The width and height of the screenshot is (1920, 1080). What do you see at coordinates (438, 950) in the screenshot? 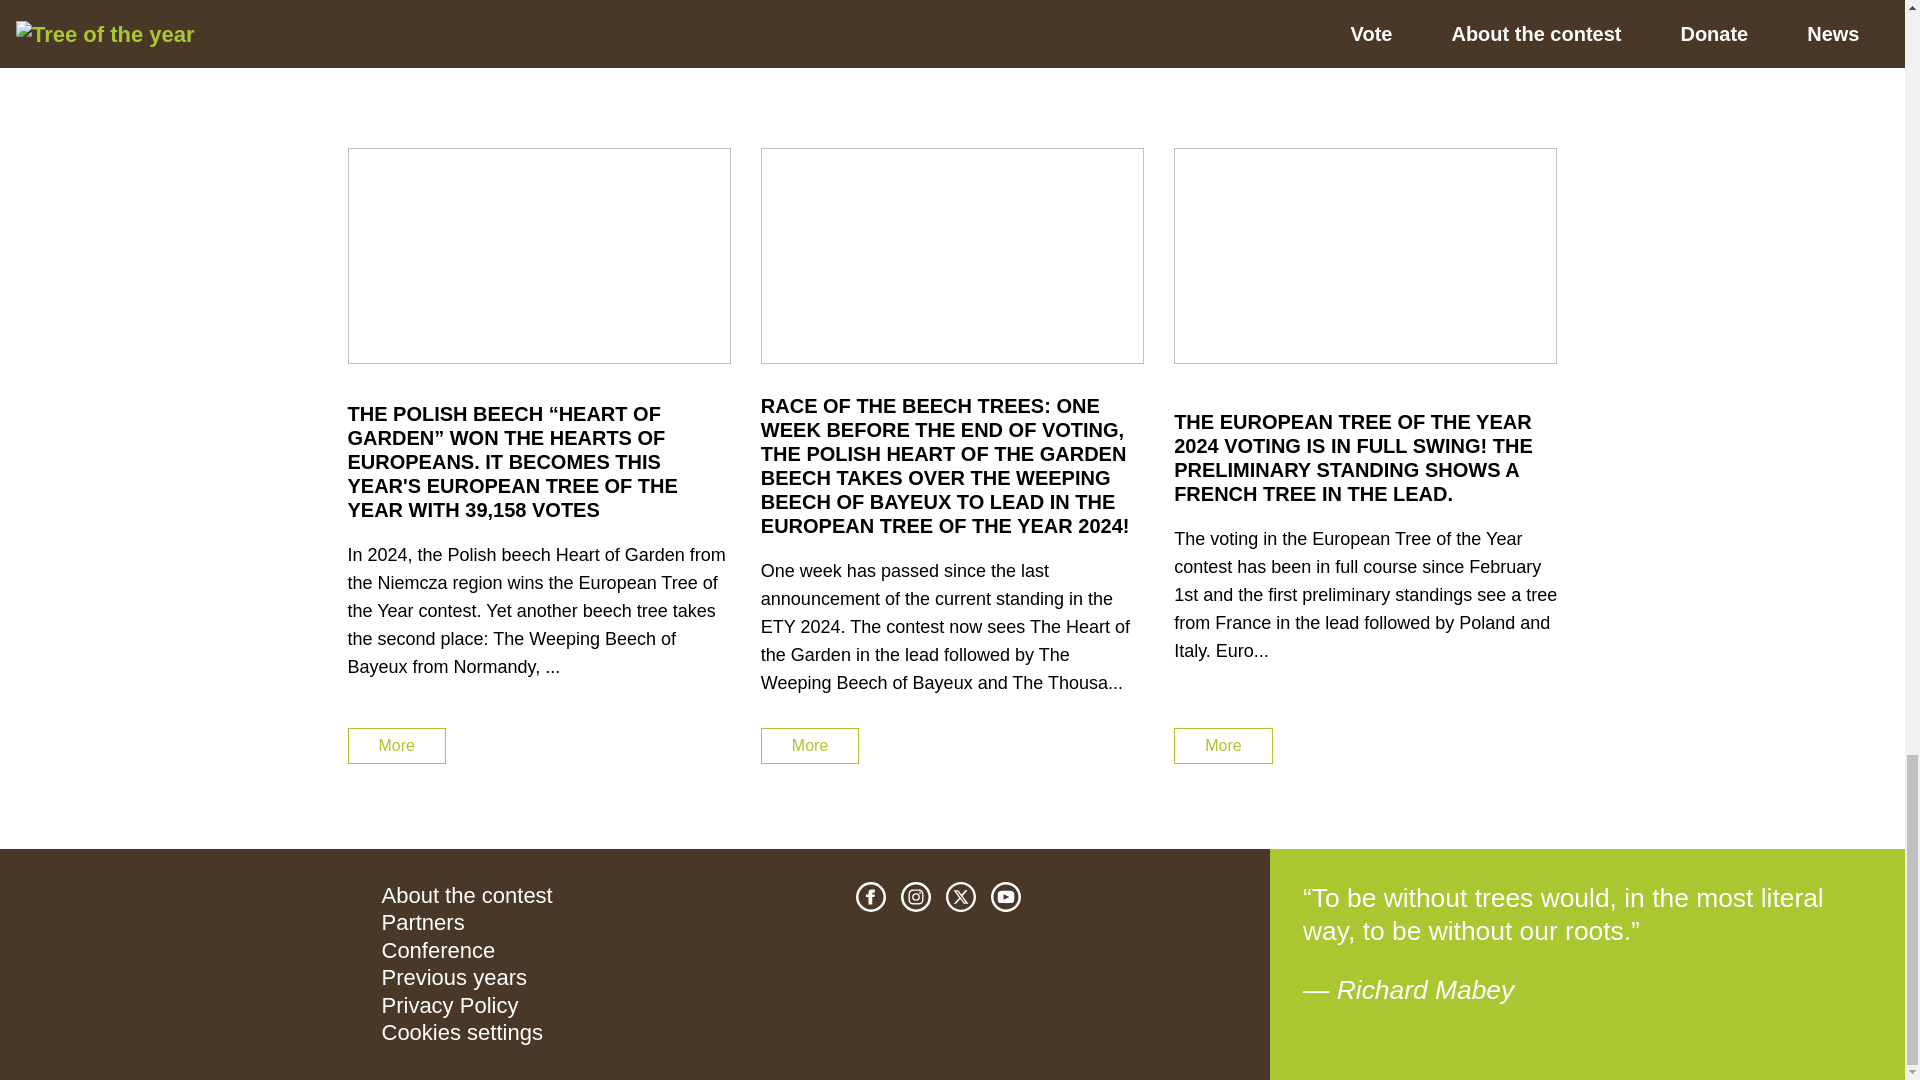
I see `Conference` at bounding box center [438, 950].